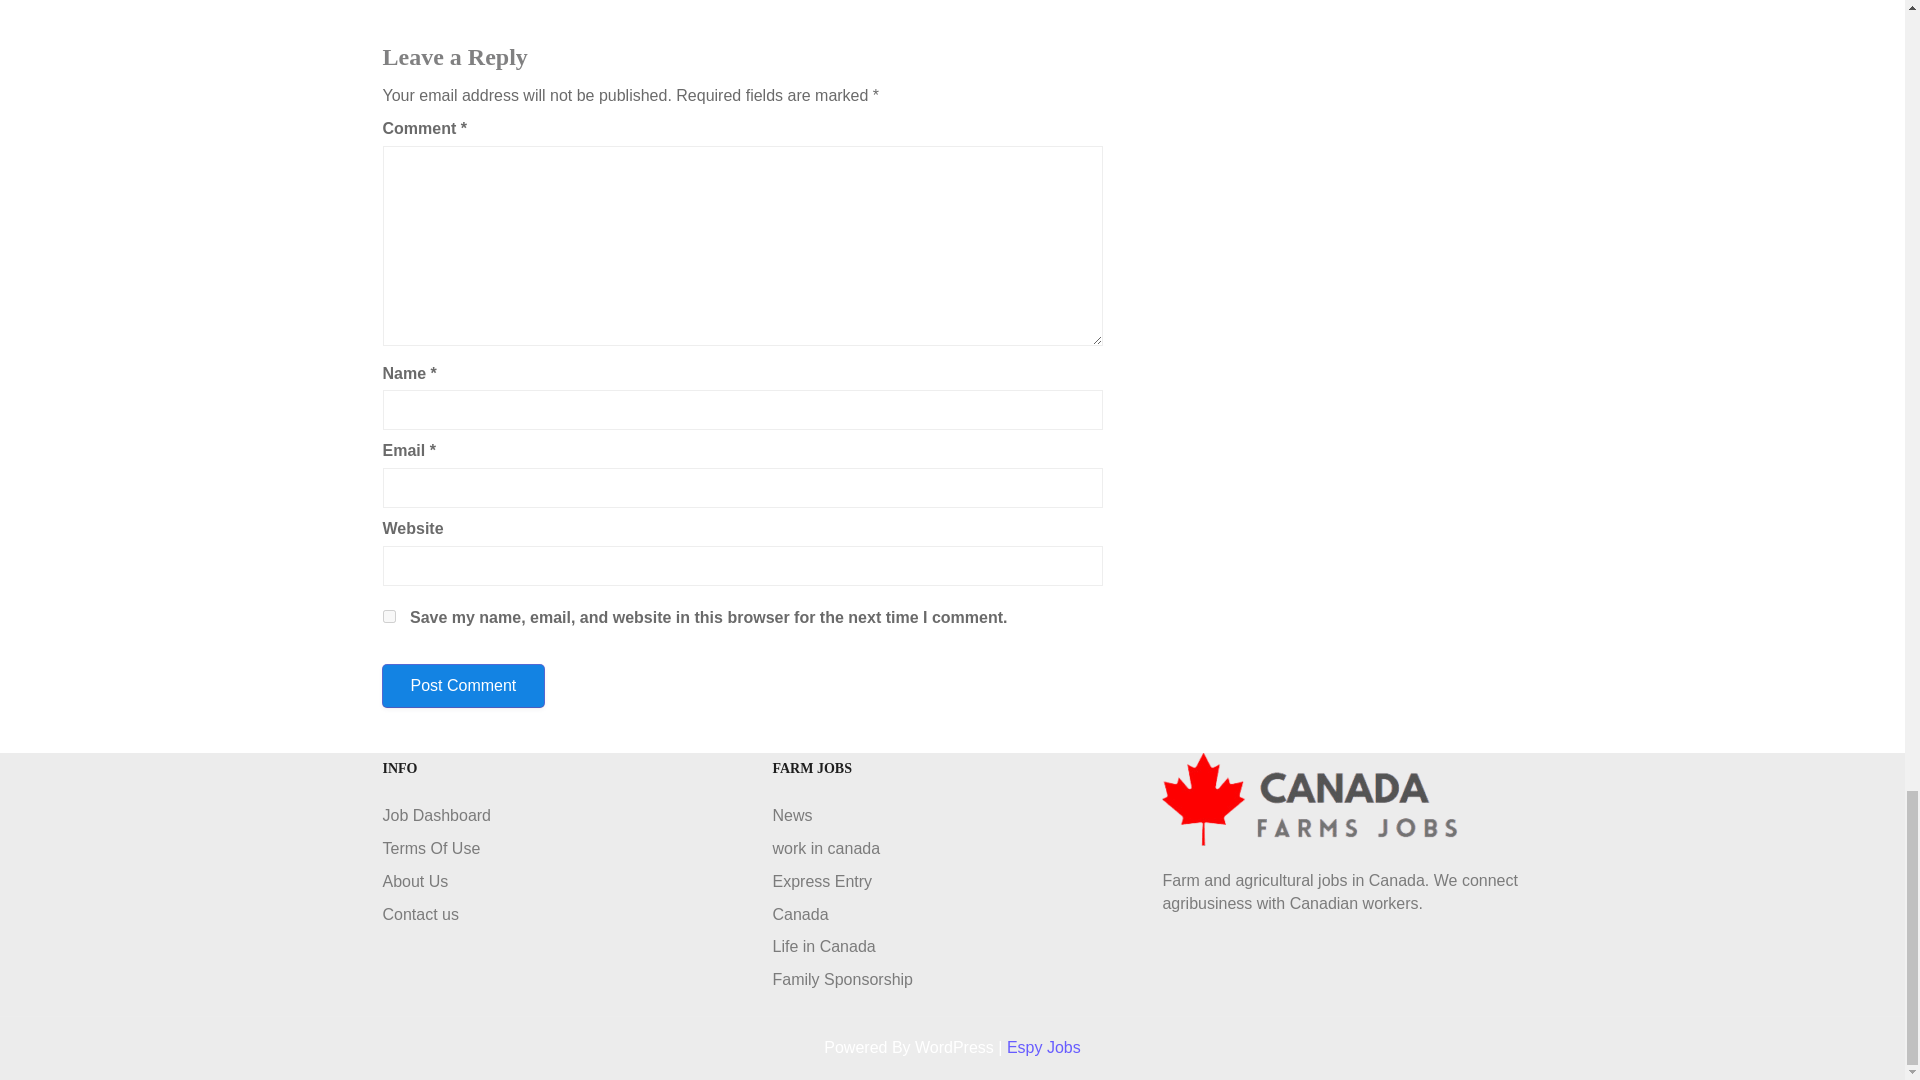 This screenshot has height=1080, width=1920. Describe the element at coordinates (462, 686) in the screenshot. I see `Post Comment` at that location.